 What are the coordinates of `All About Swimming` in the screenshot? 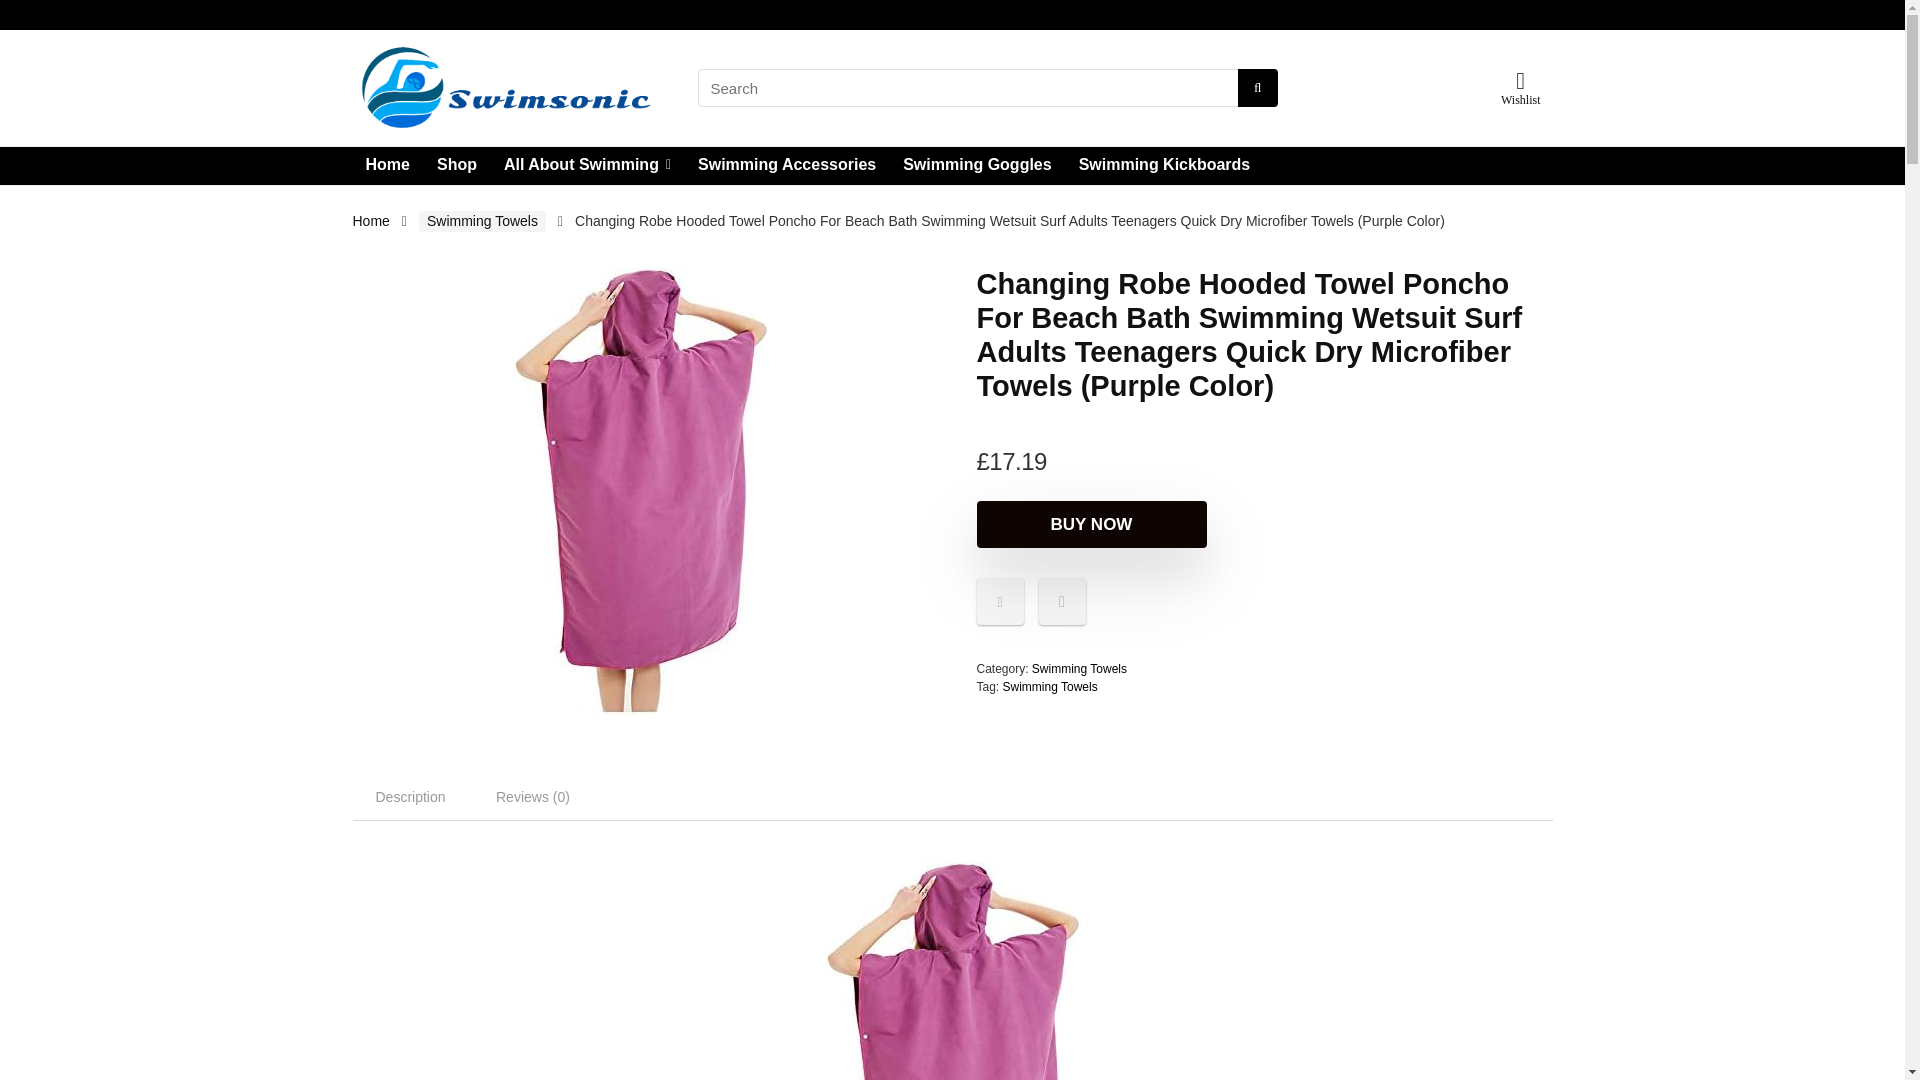 It's located at (587, 165).